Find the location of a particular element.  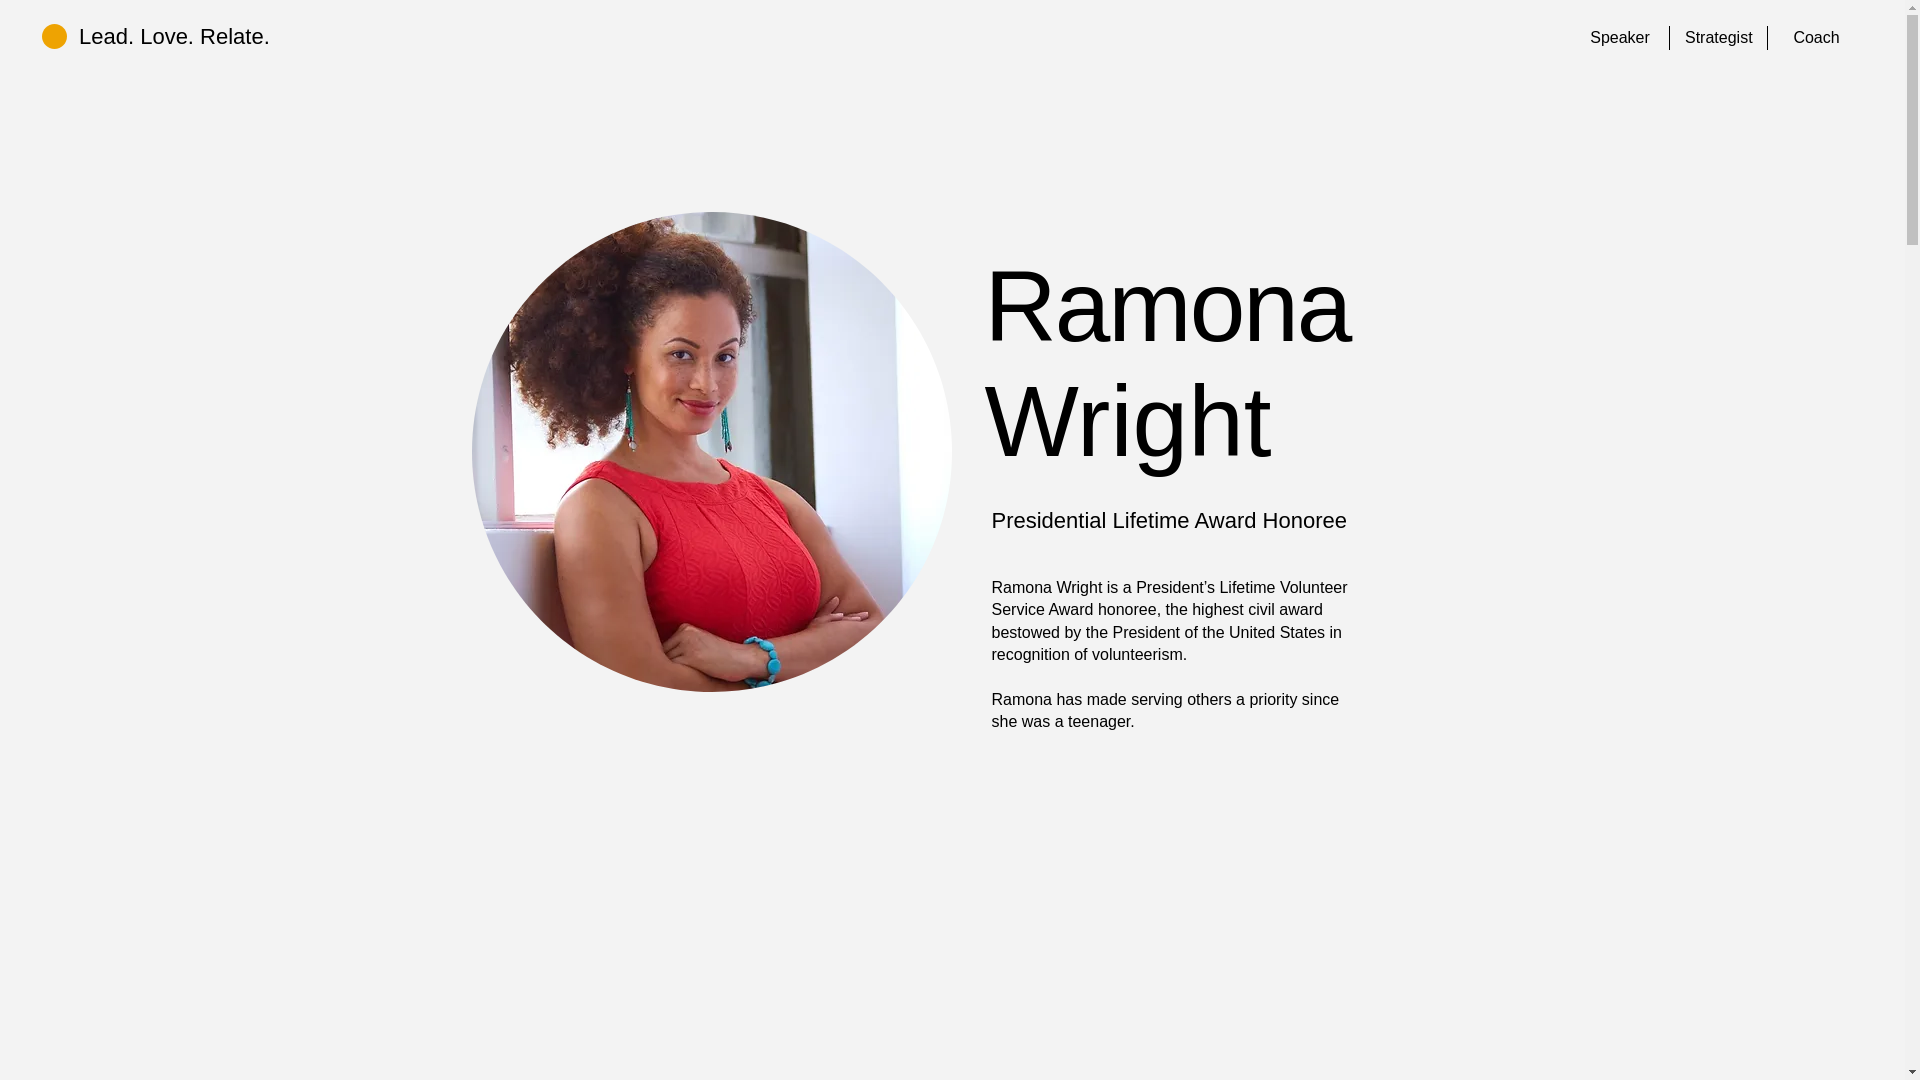

Speaker is located at coordinates (1619, 37).